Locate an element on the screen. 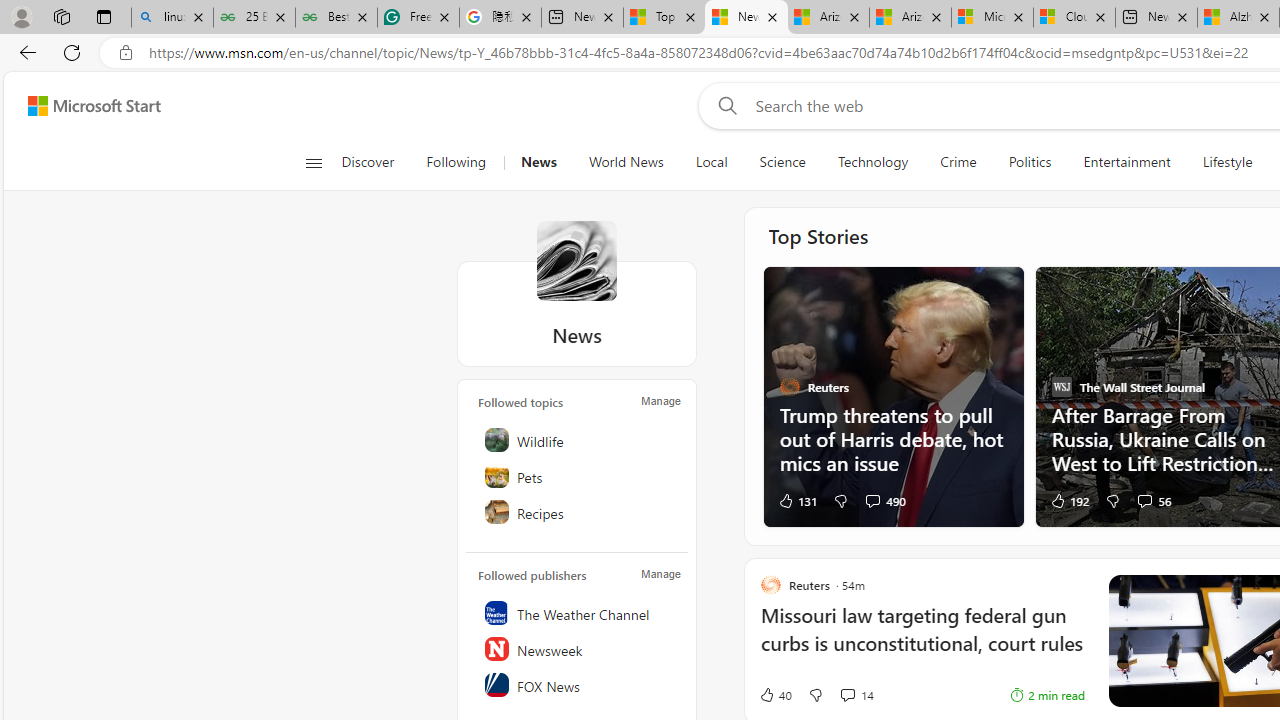 This screenshot has width=1280, height=720. View comments 490 Comment is located at coordinates (884, 500).